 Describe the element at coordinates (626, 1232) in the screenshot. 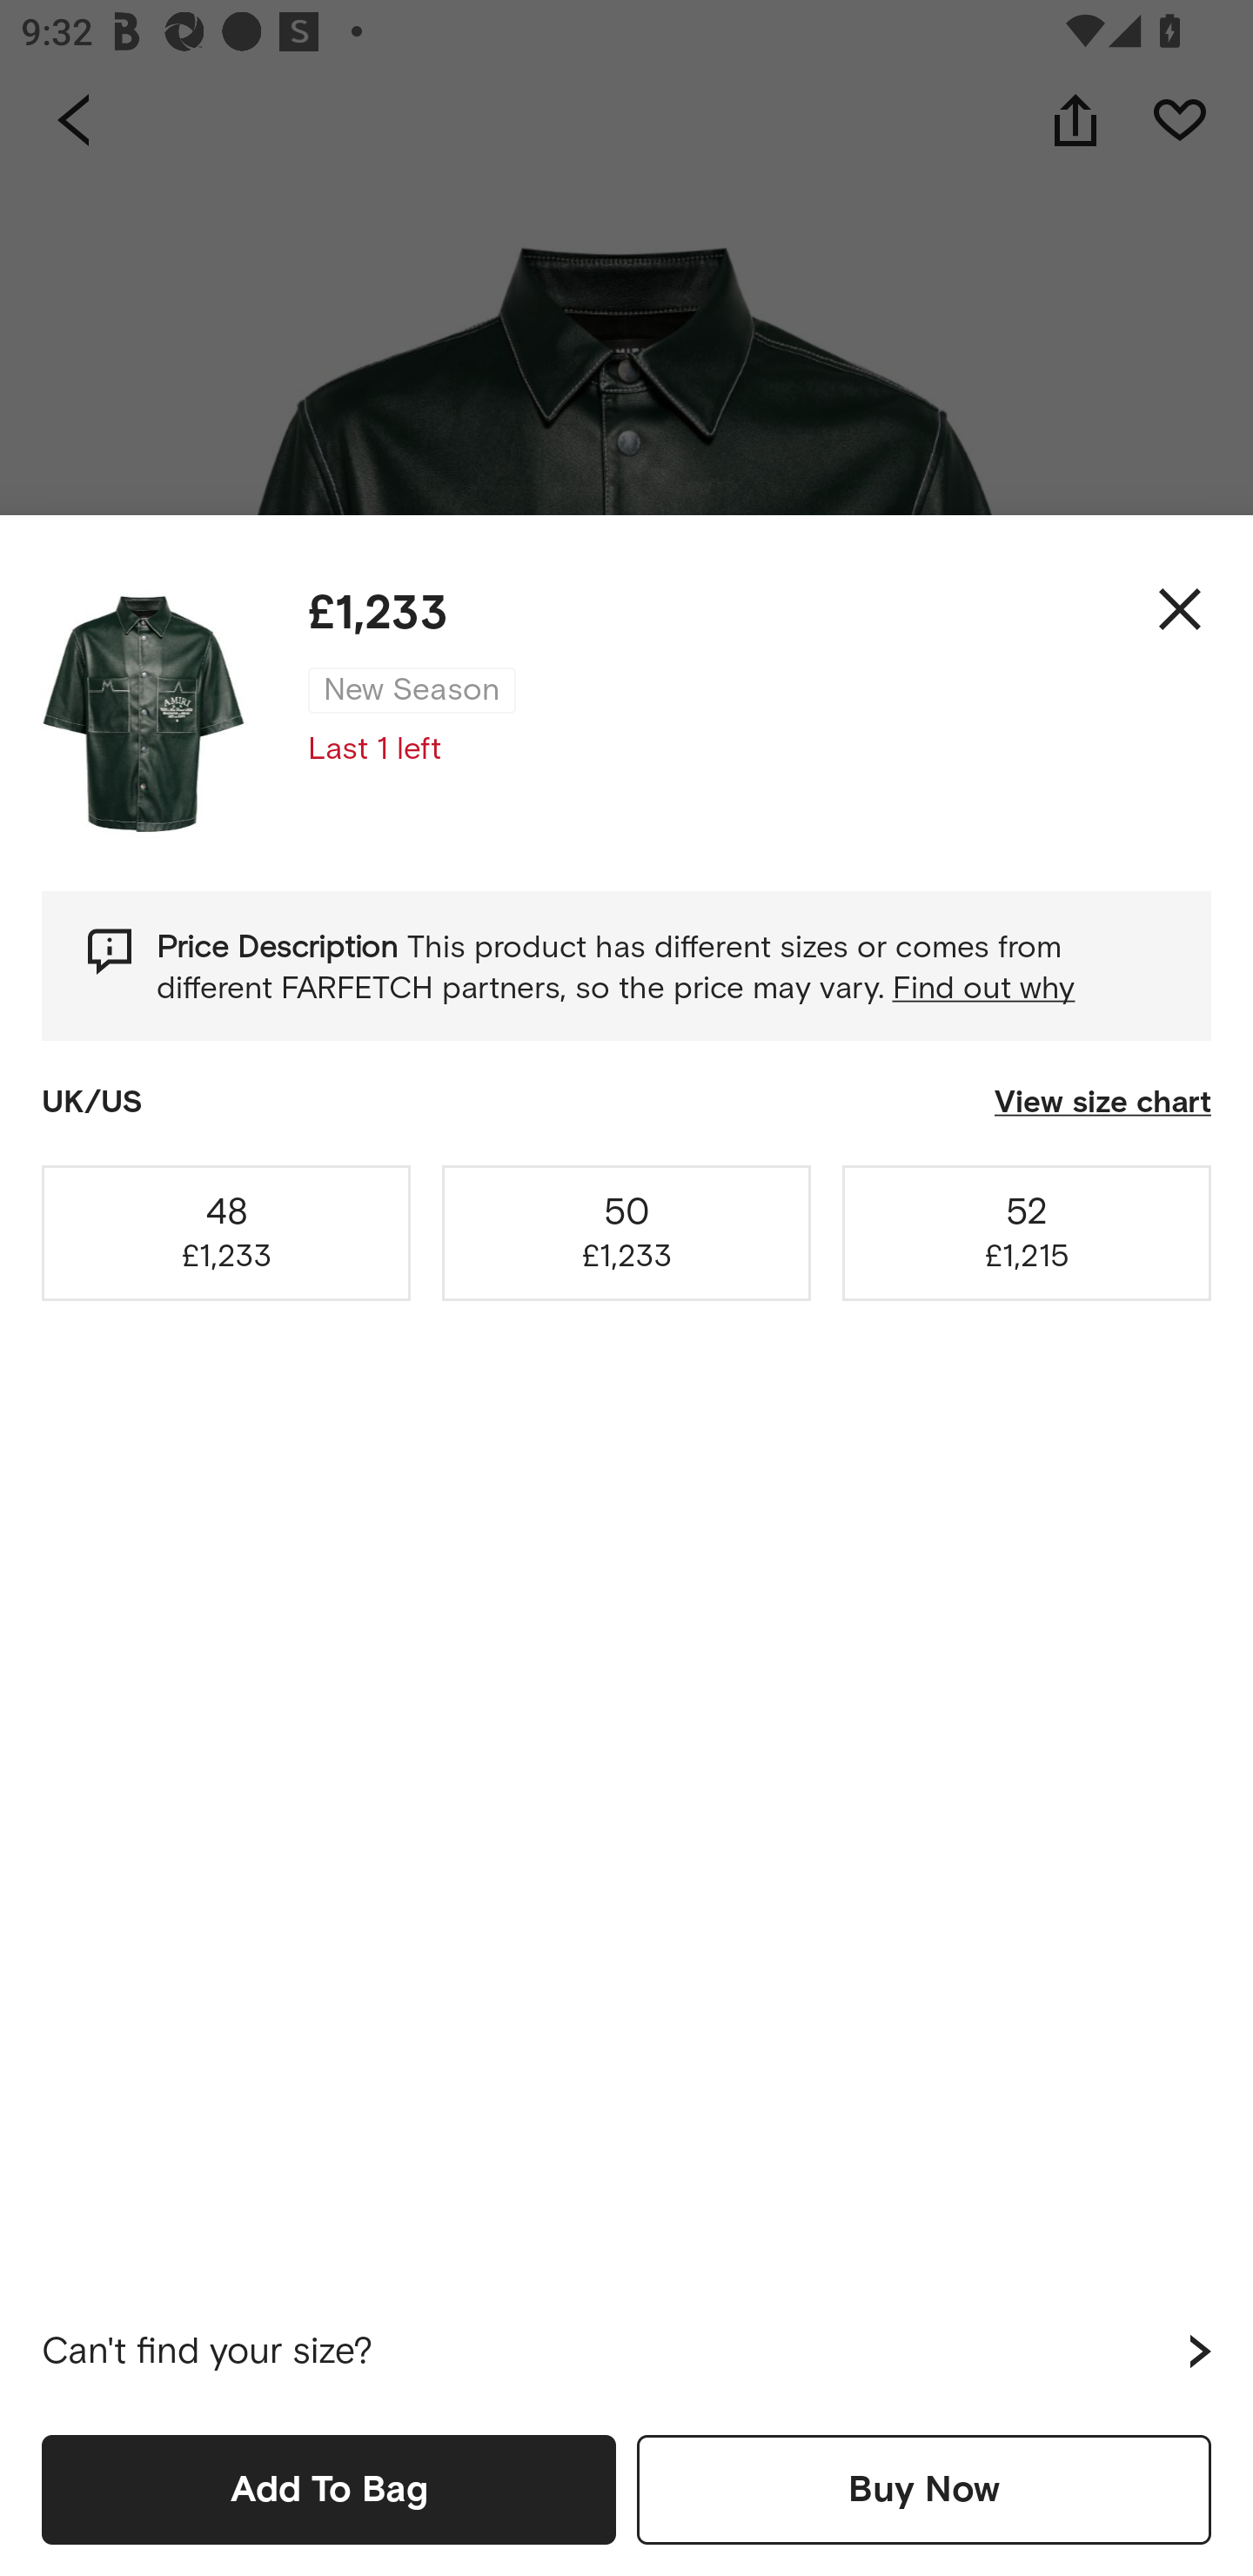

I see `50 £1,233` at that location.